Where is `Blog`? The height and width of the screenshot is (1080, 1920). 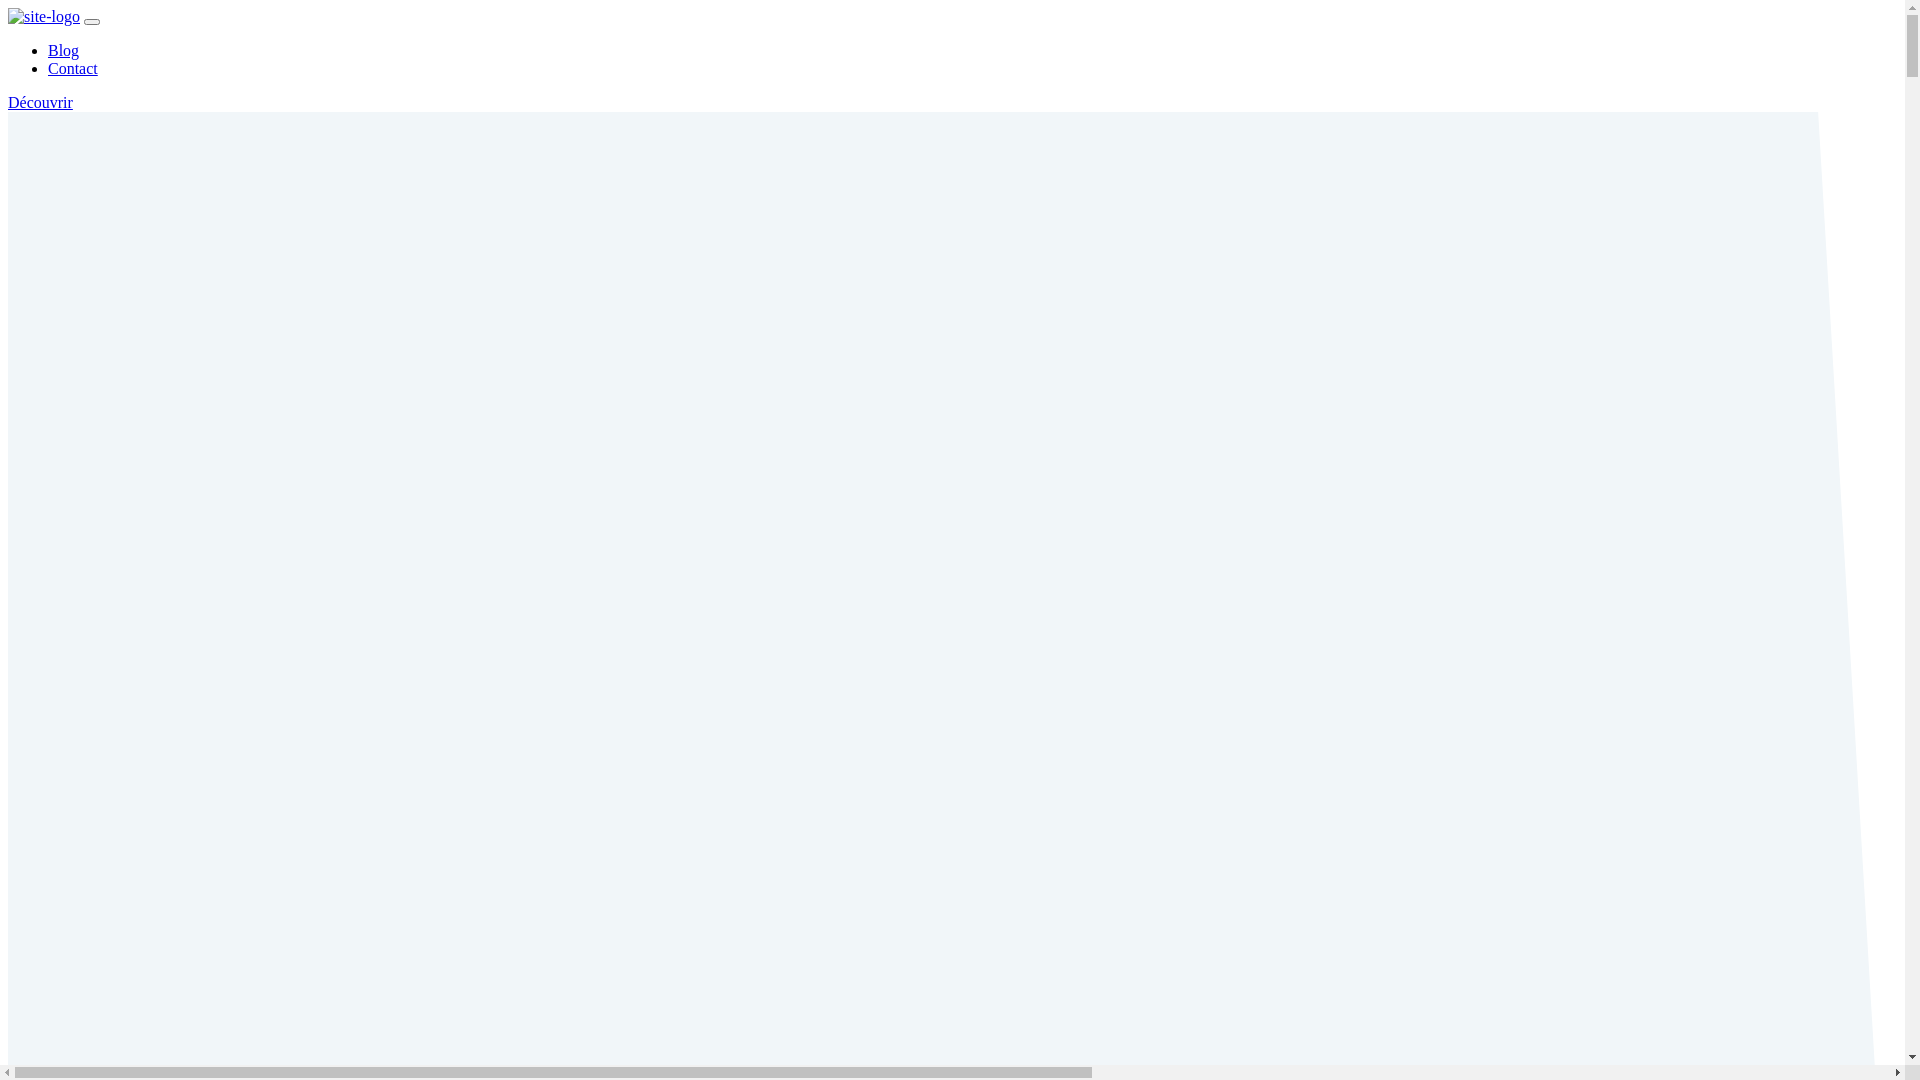 Blog is located at coordinates (64, 50).